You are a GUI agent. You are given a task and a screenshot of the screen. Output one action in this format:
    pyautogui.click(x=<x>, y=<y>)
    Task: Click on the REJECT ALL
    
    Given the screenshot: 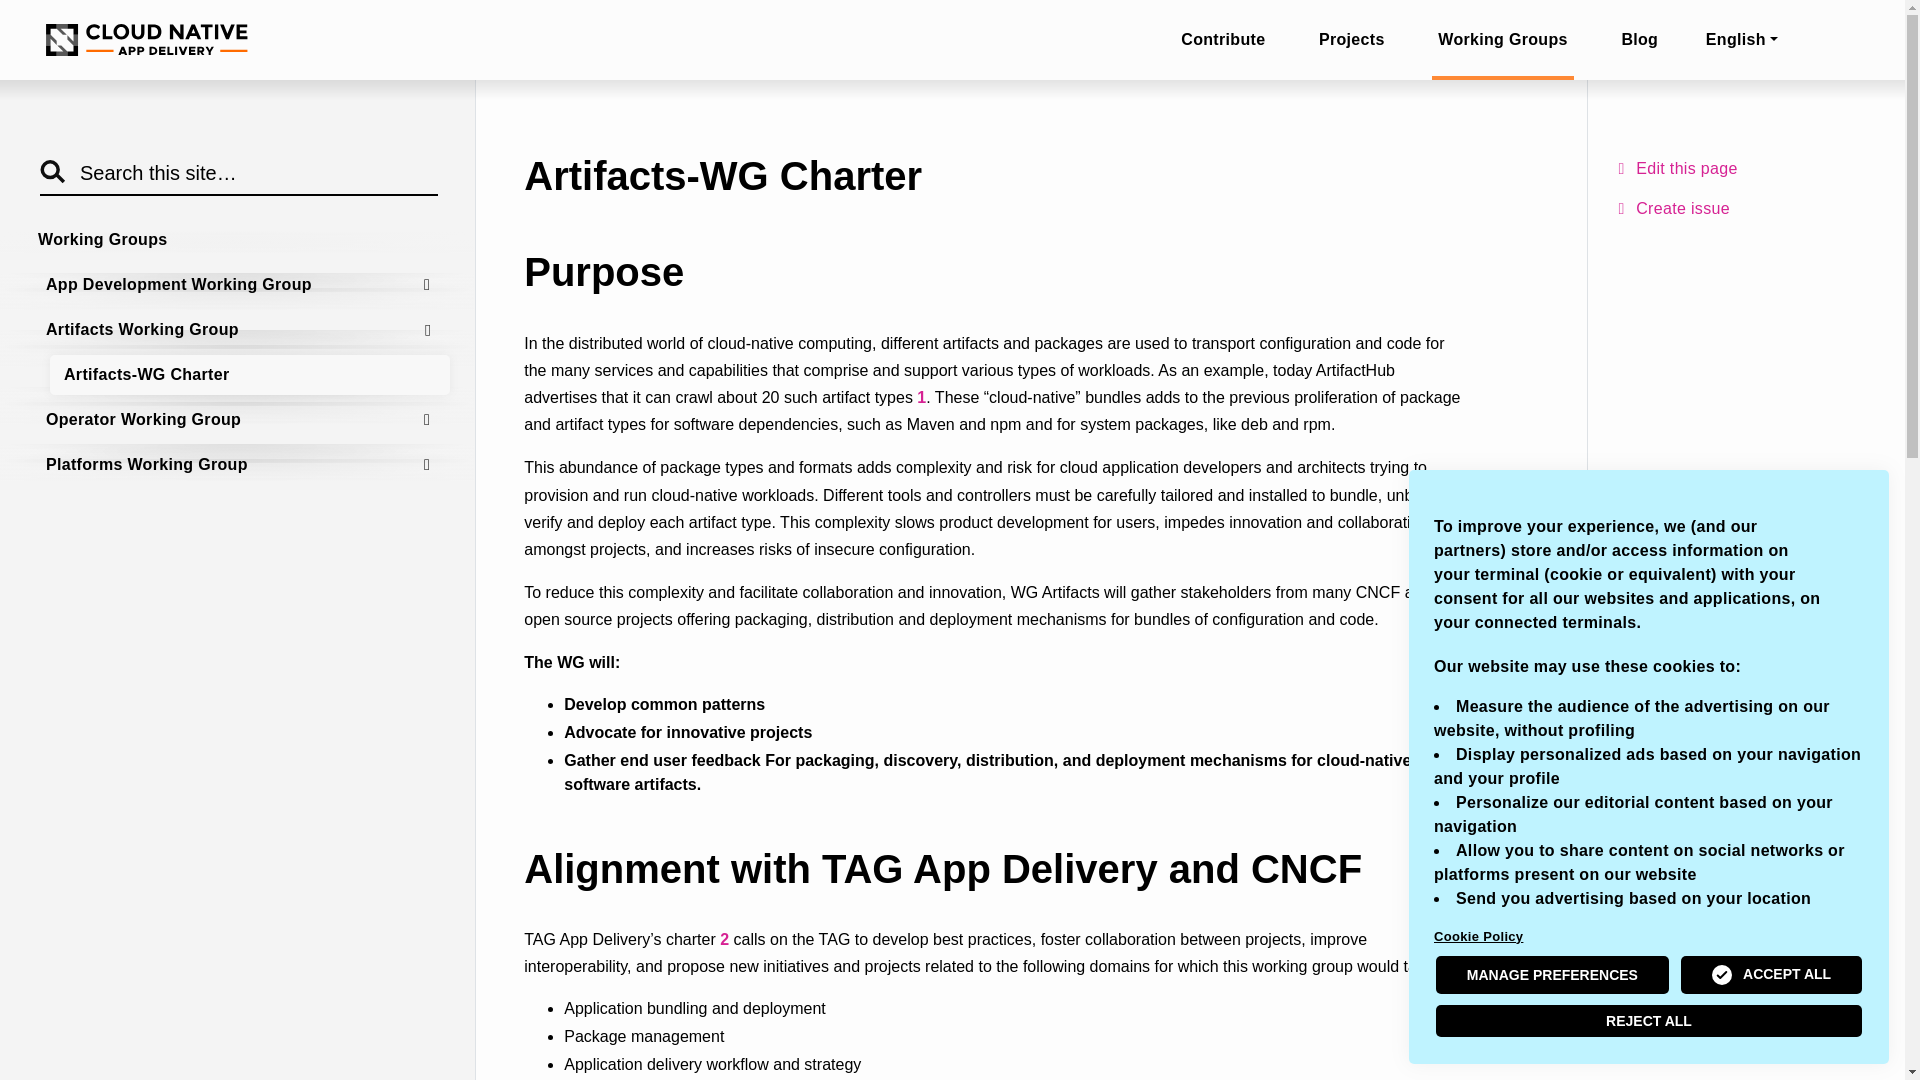 What is the action you would take?
    pyautogui.click(x=1649, y=1020)
    